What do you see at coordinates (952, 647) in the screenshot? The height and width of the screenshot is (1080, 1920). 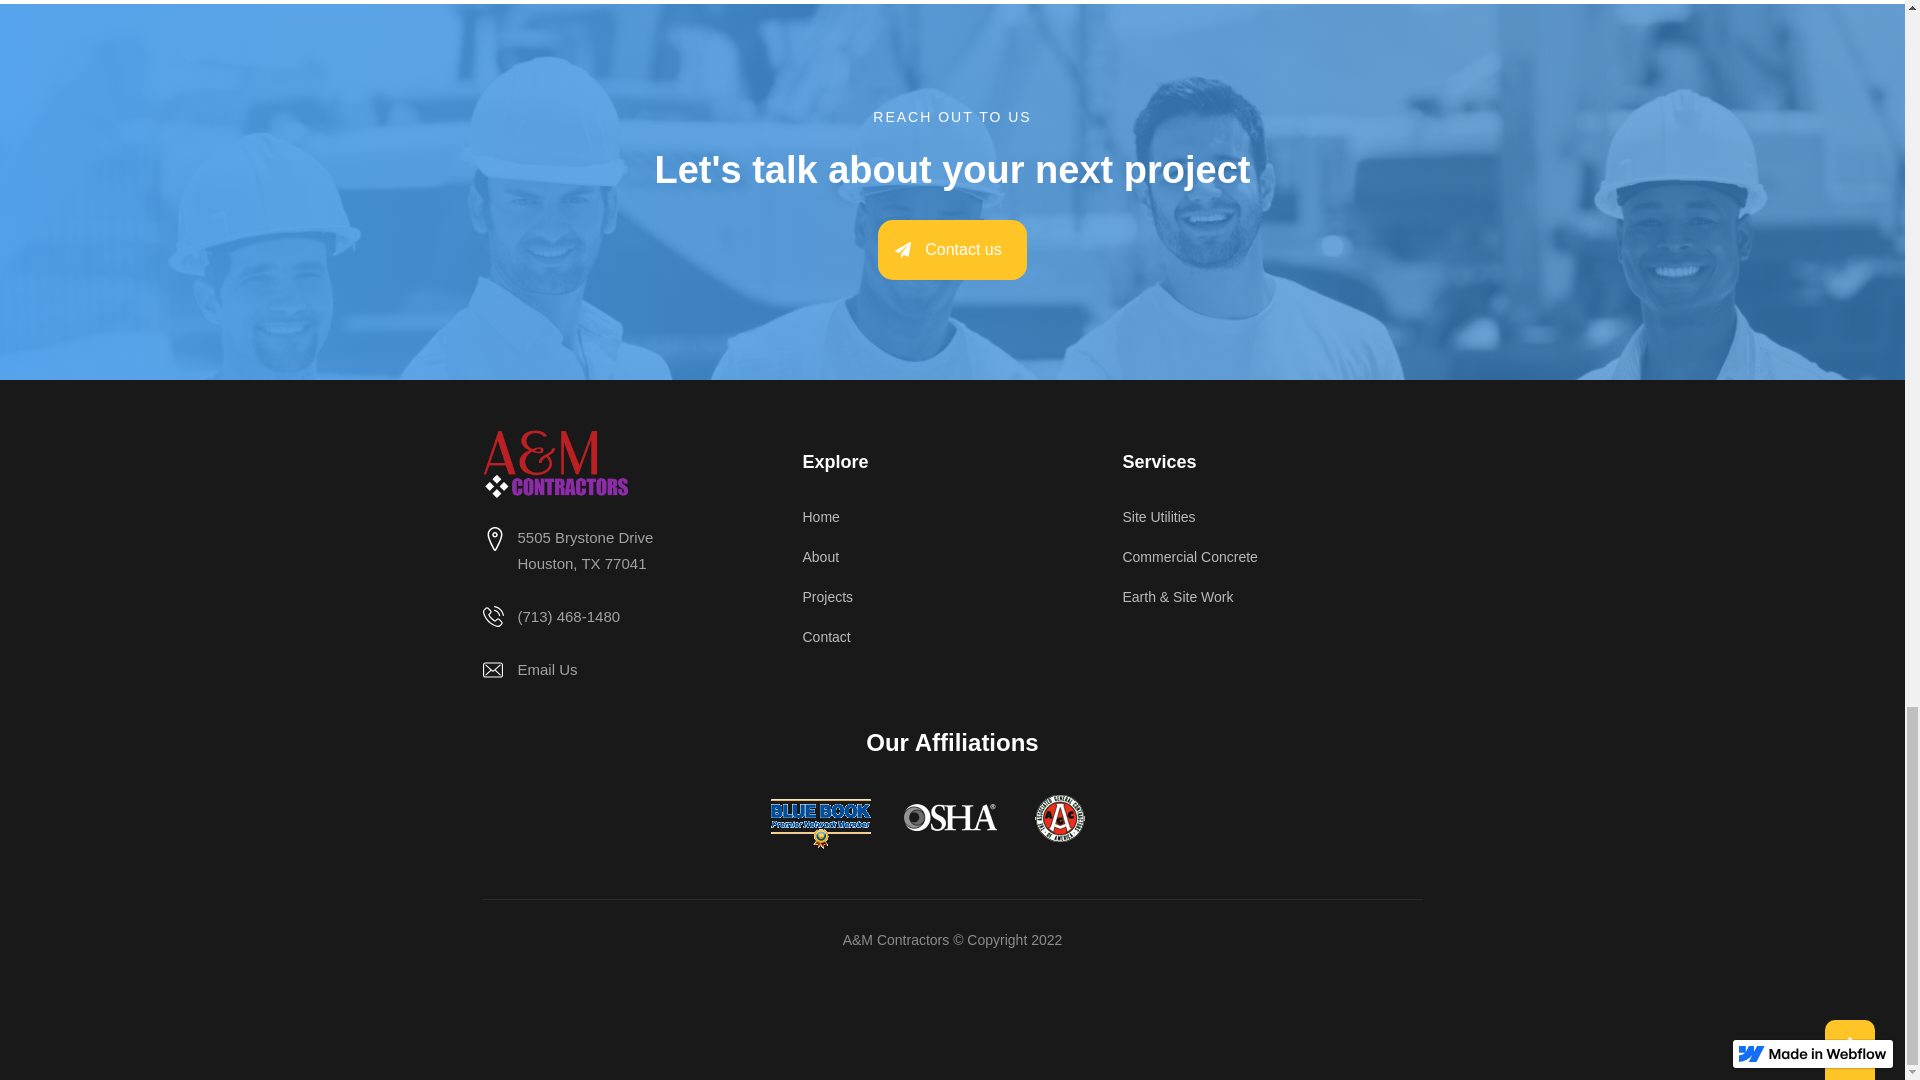 I see `Contact` at bounding box center [952, 647].